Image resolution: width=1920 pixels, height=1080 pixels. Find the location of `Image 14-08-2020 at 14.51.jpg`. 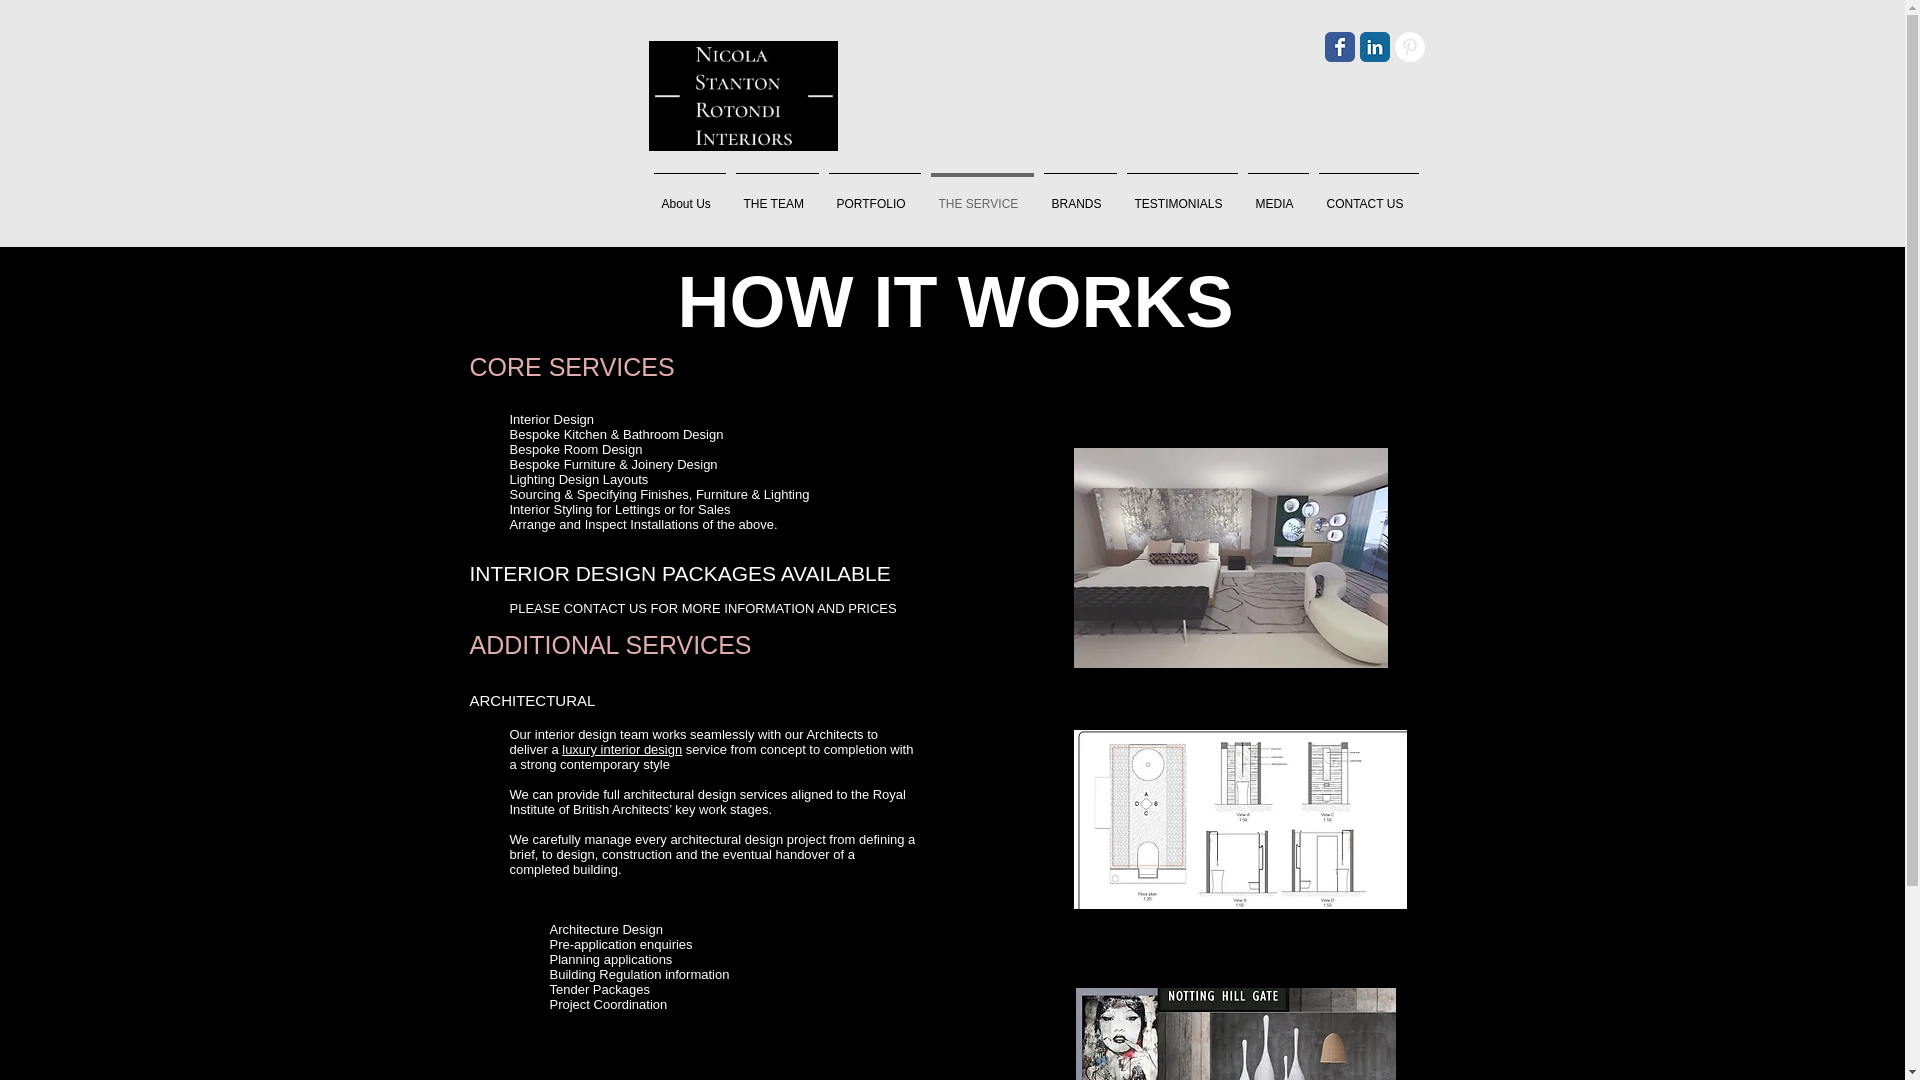

Image 14-08-2020 at 14.51.jpg is located at coordinates (1240, 820).